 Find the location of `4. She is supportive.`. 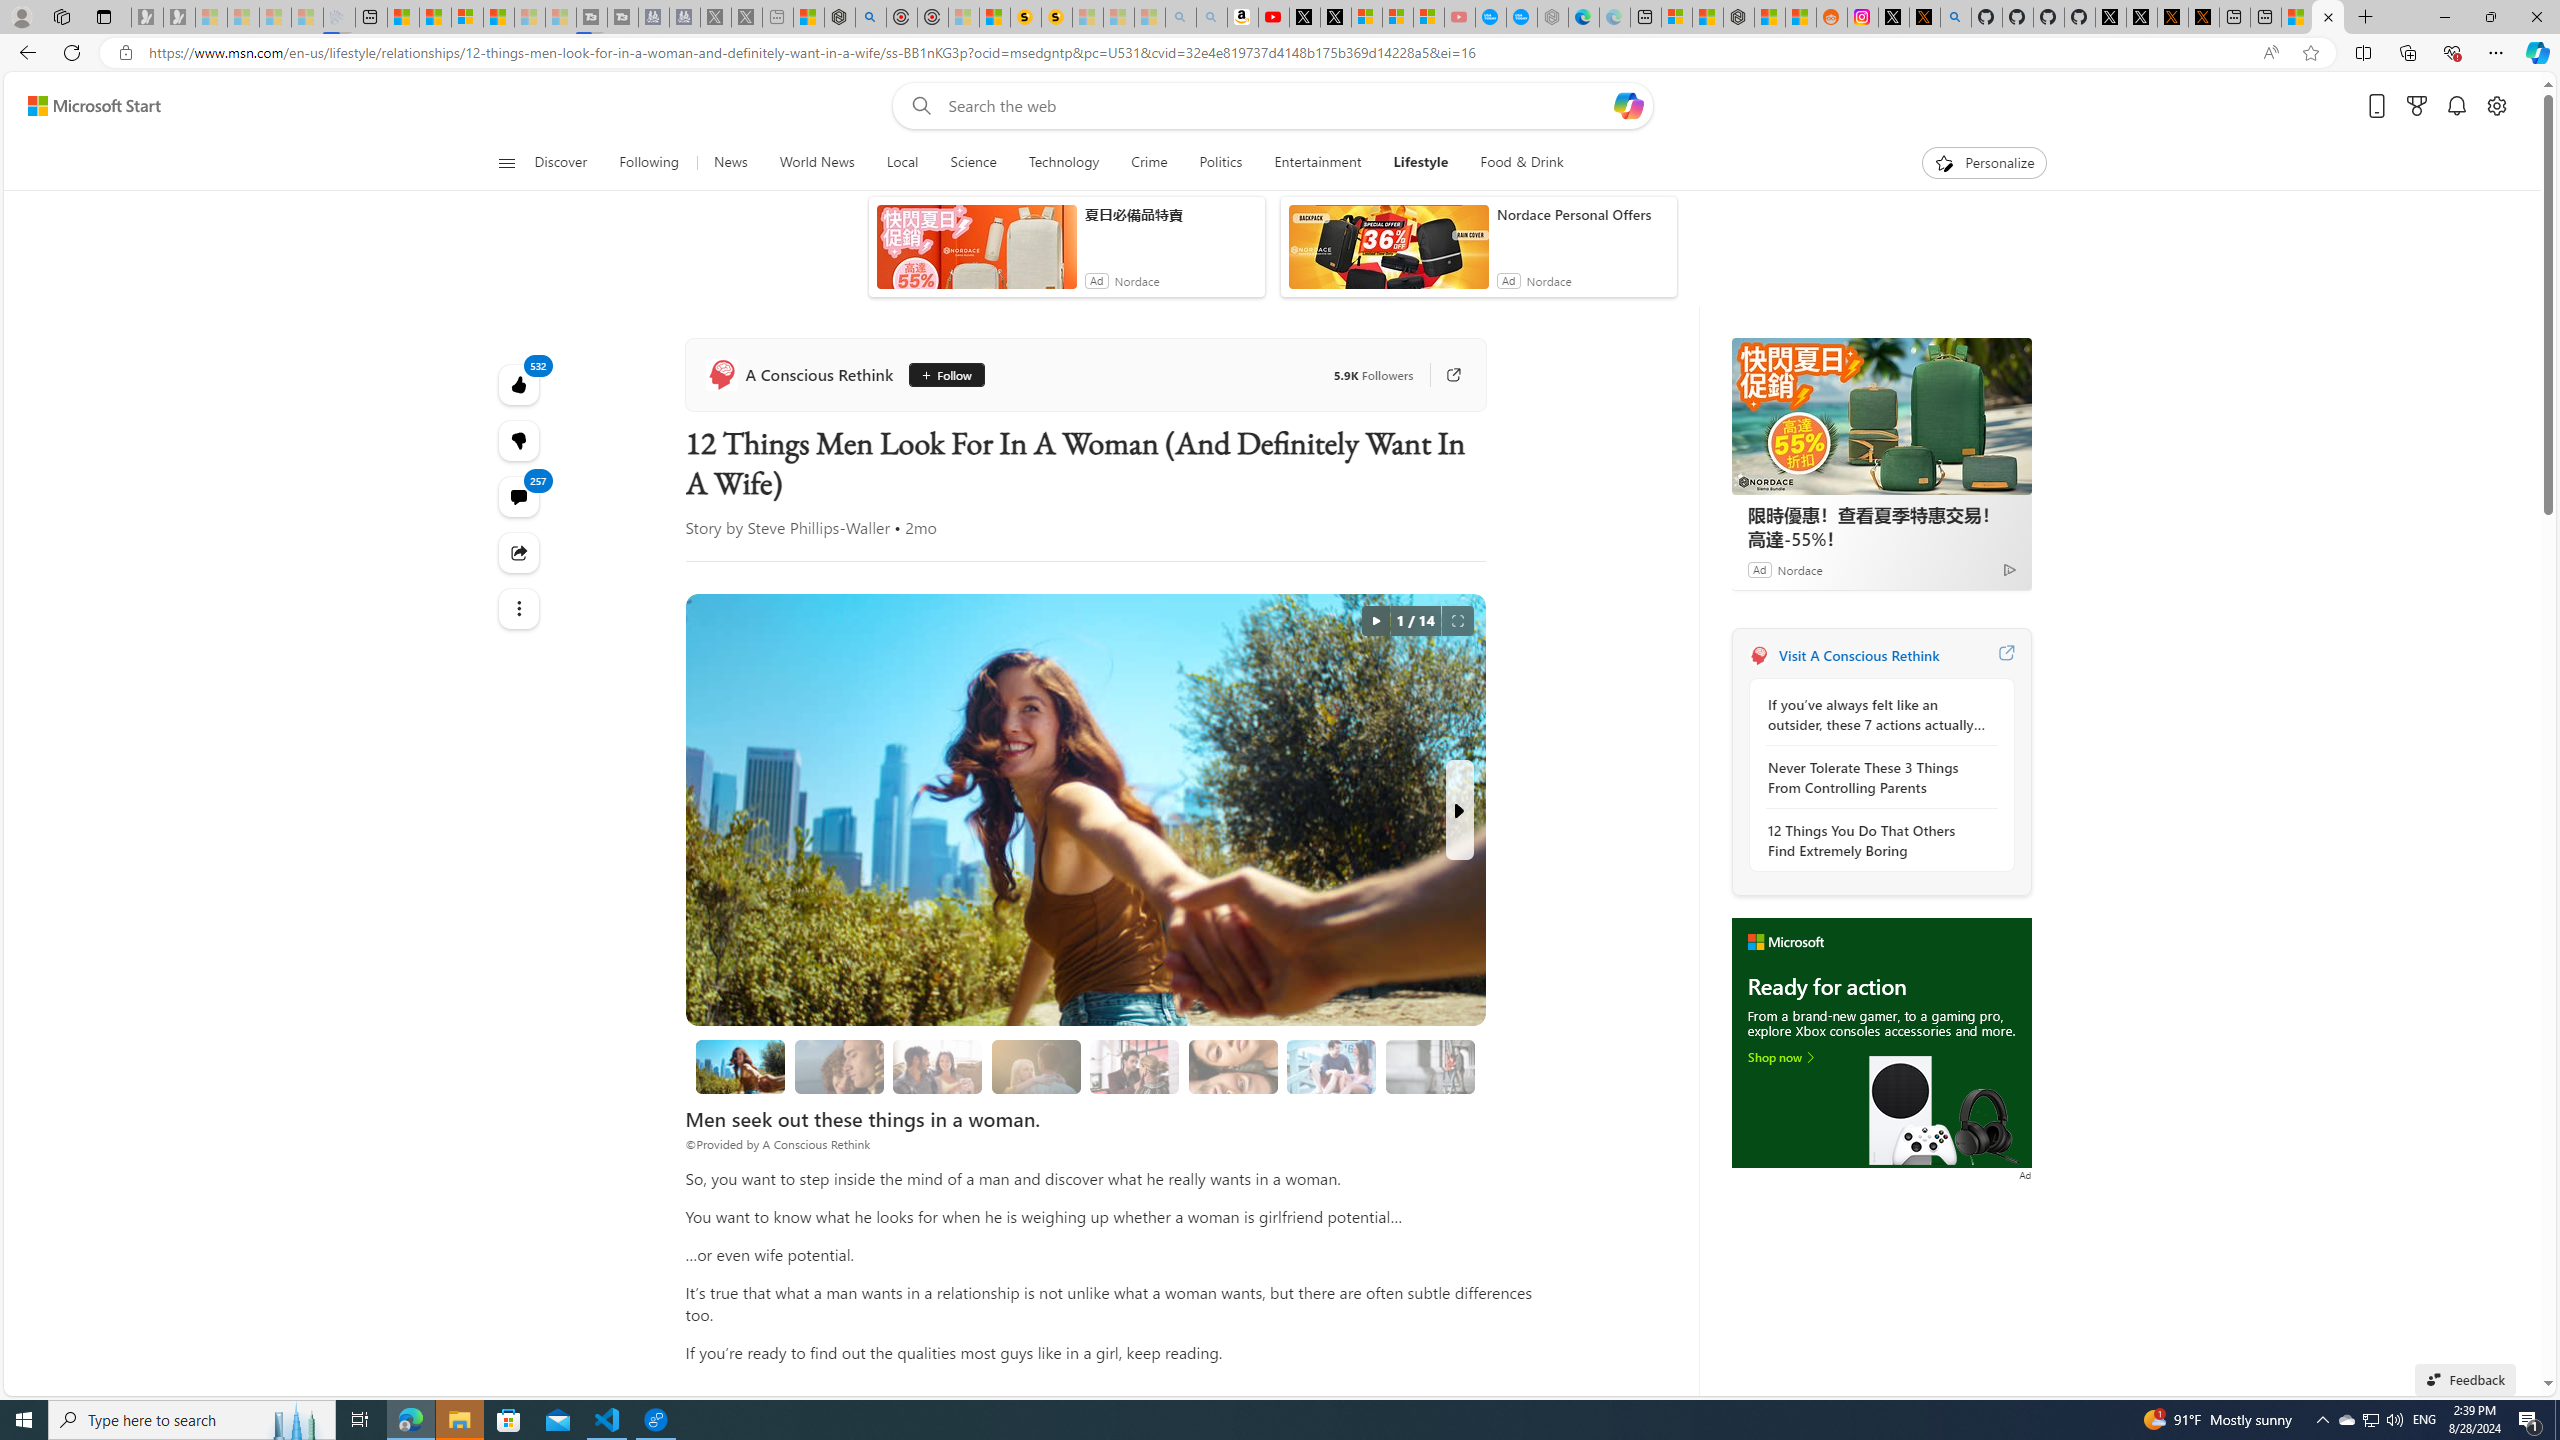

4. She is supportive. is located at coordinates (1134, 1066).